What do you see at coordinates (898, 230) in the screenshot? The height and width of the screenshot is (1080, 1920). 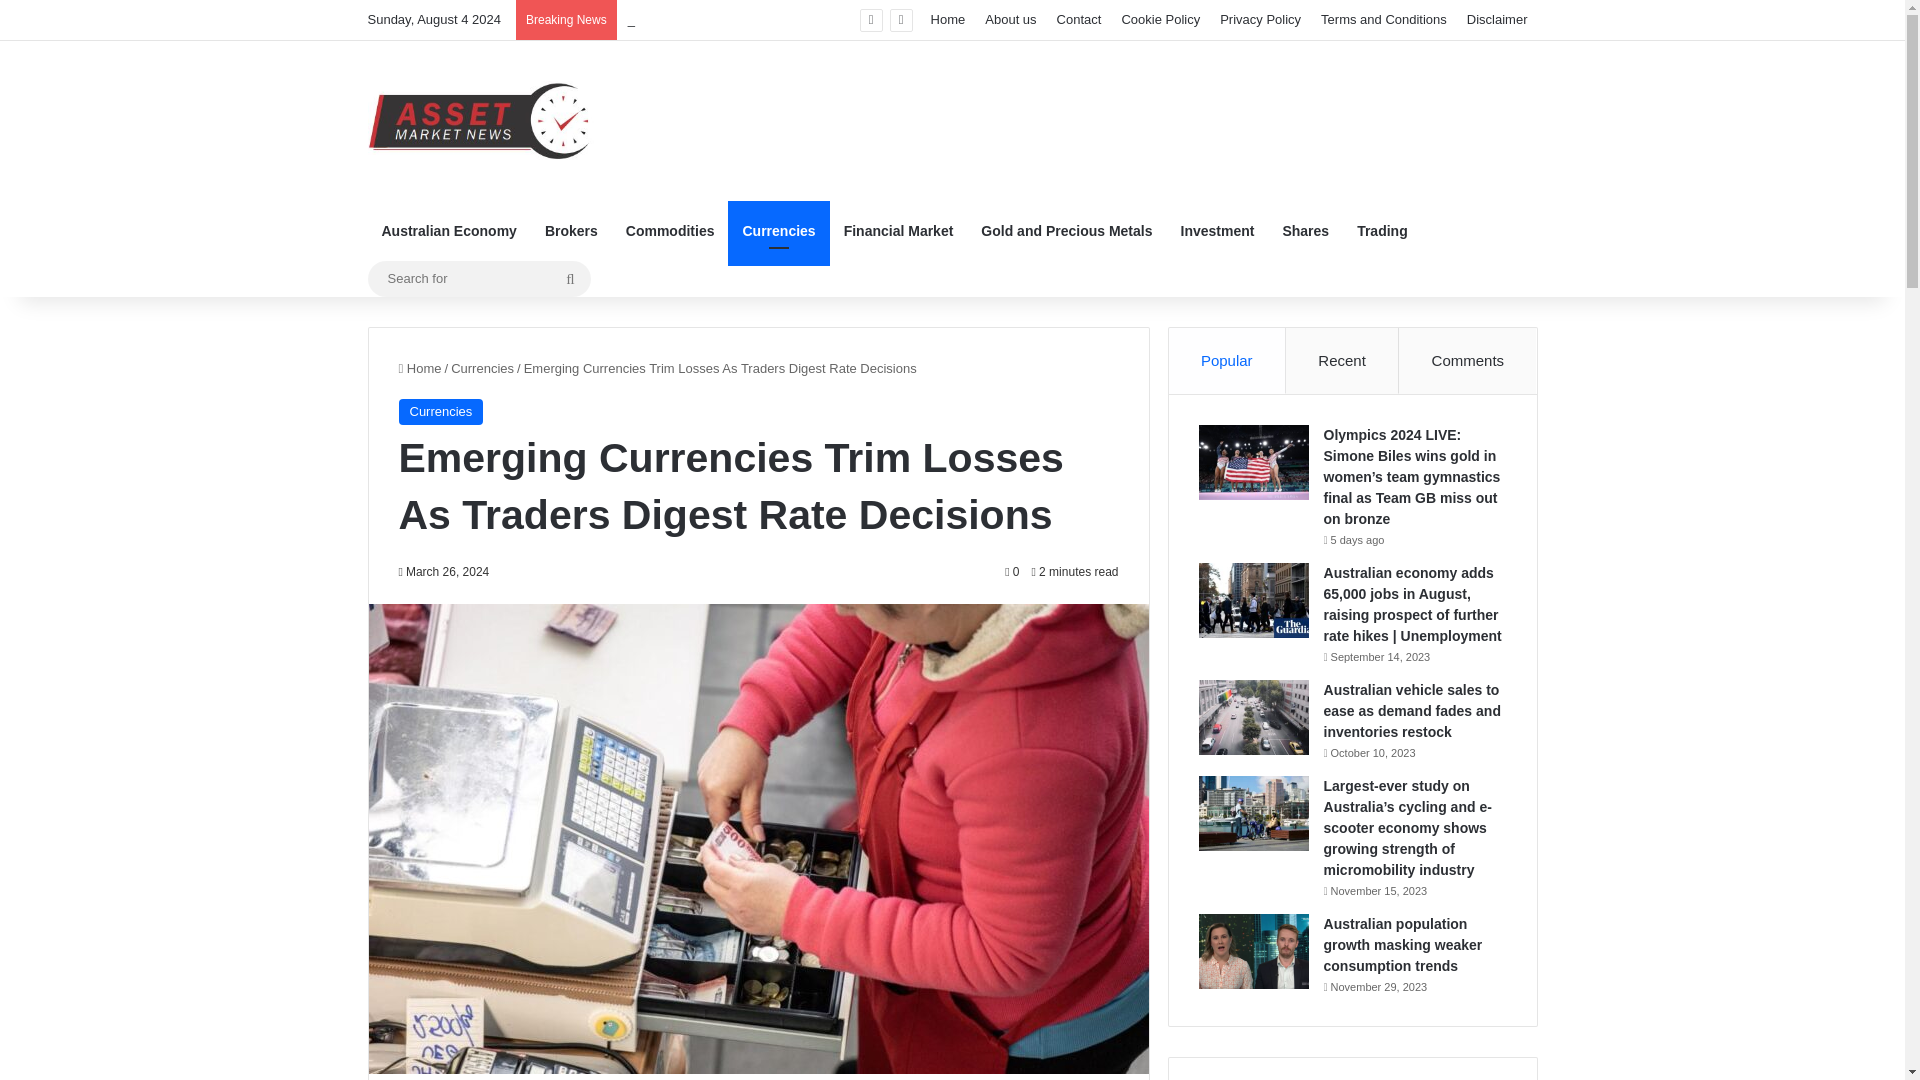 I see `Financial Market` at bounding box center [898, 230].